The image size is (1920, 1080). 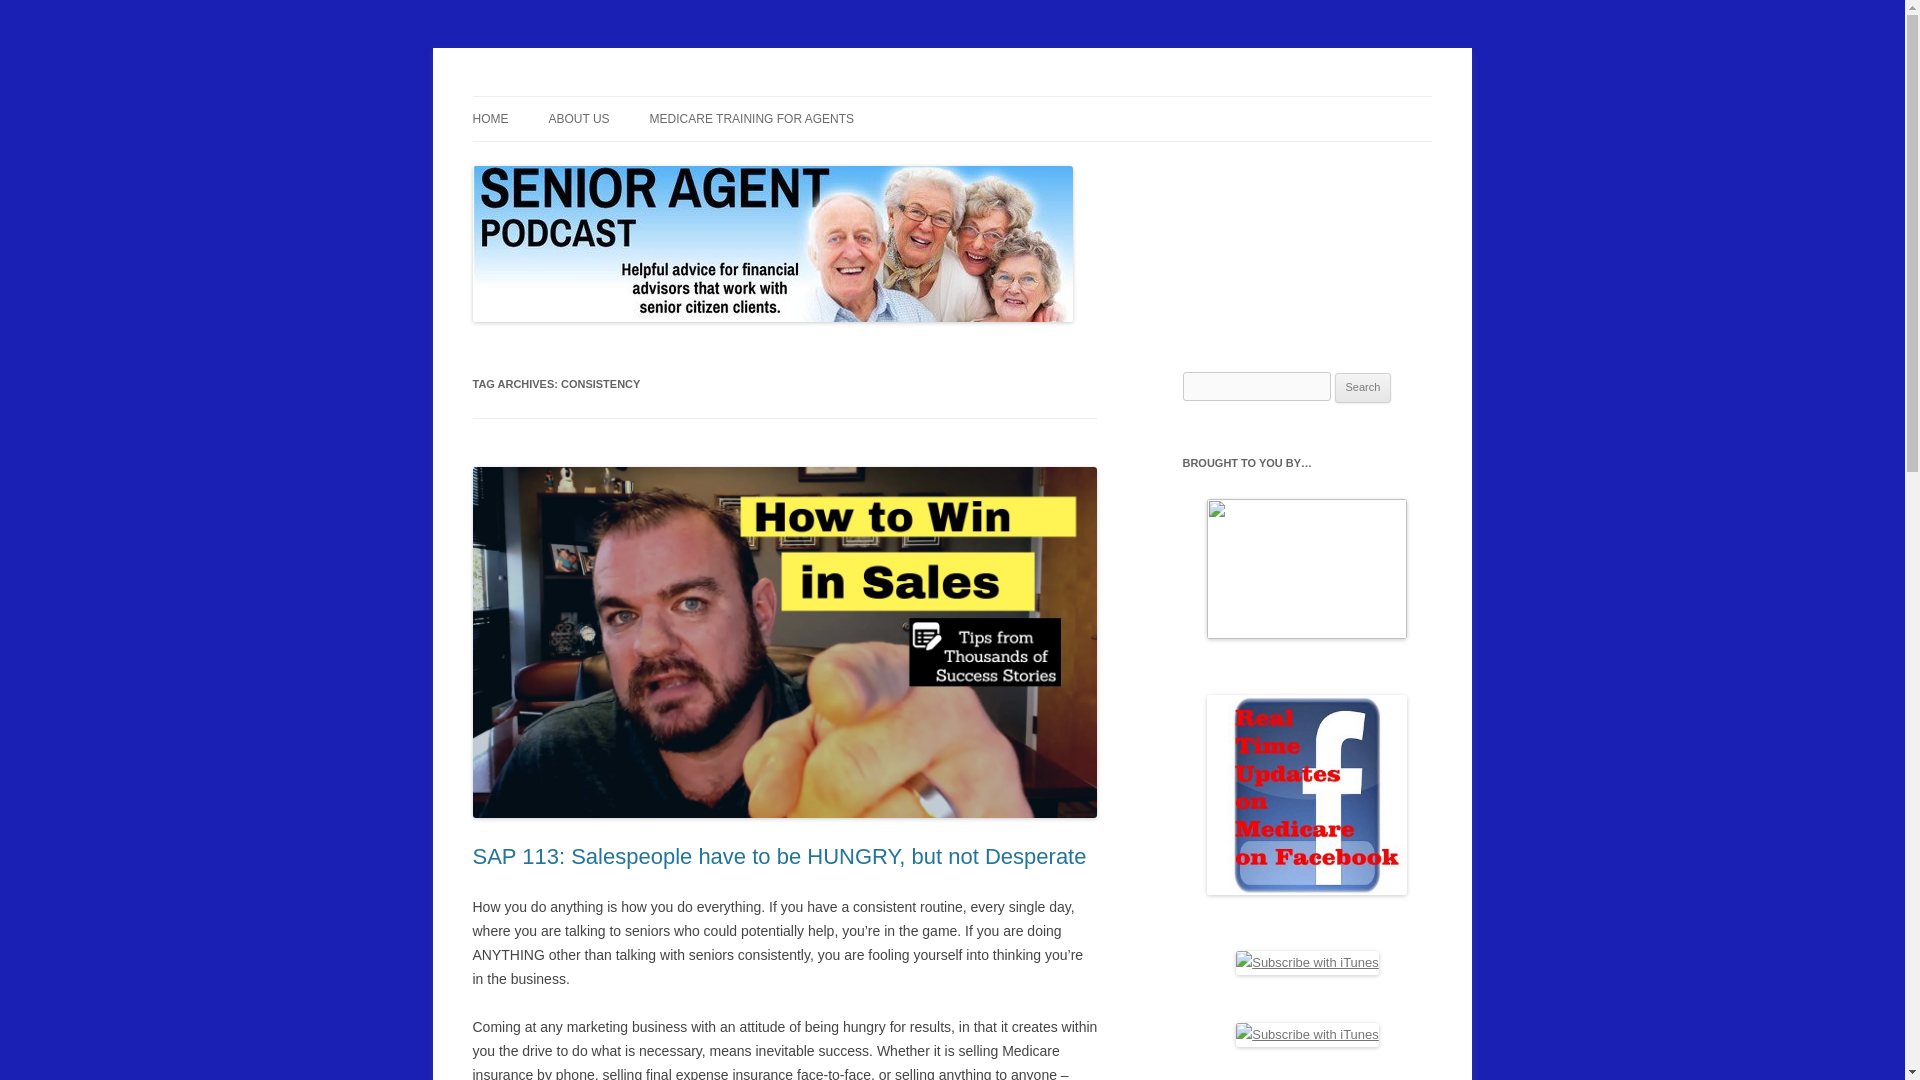 I want to click on MEDICARE TRAINING FOR AGENTS, so click(x=752, y=119).